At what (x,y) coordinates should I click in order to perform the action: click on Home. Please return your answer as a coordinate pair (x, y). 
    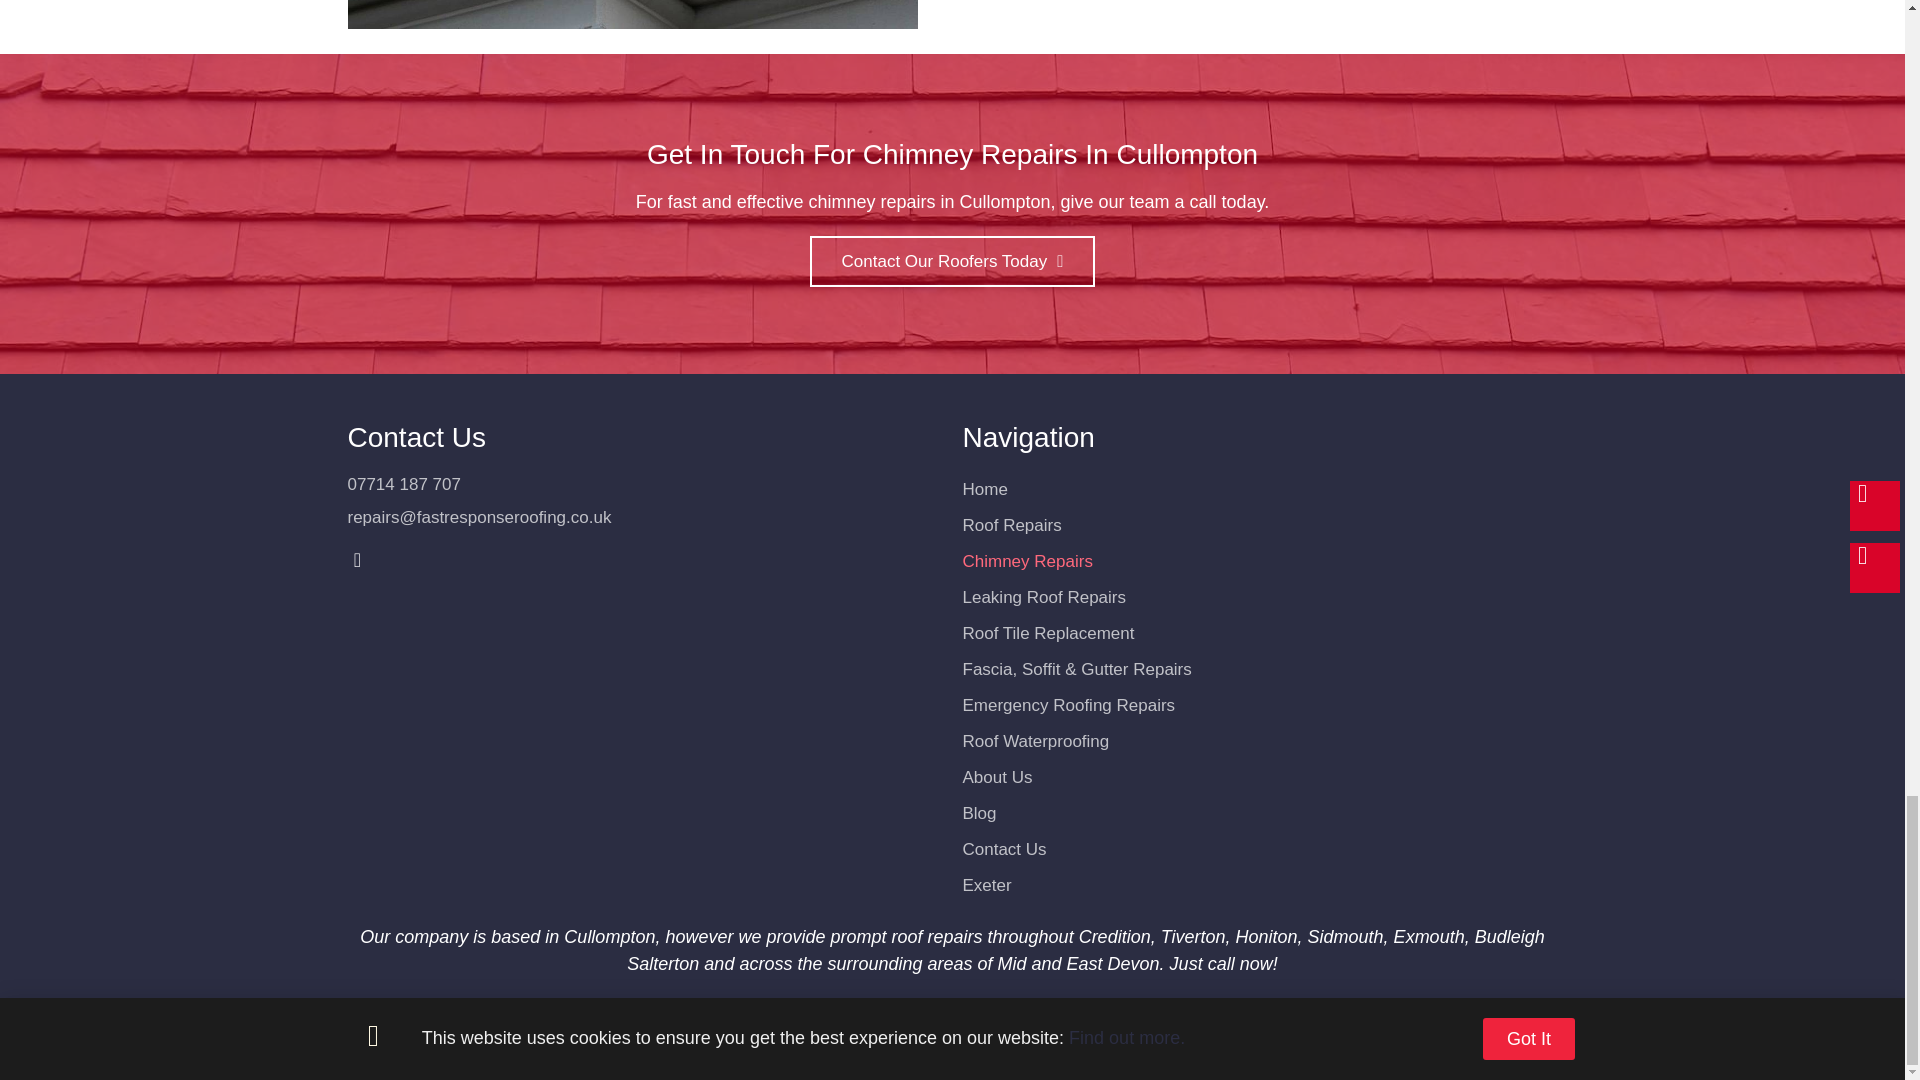
    Looking at the image, I should click on (1259, 489).